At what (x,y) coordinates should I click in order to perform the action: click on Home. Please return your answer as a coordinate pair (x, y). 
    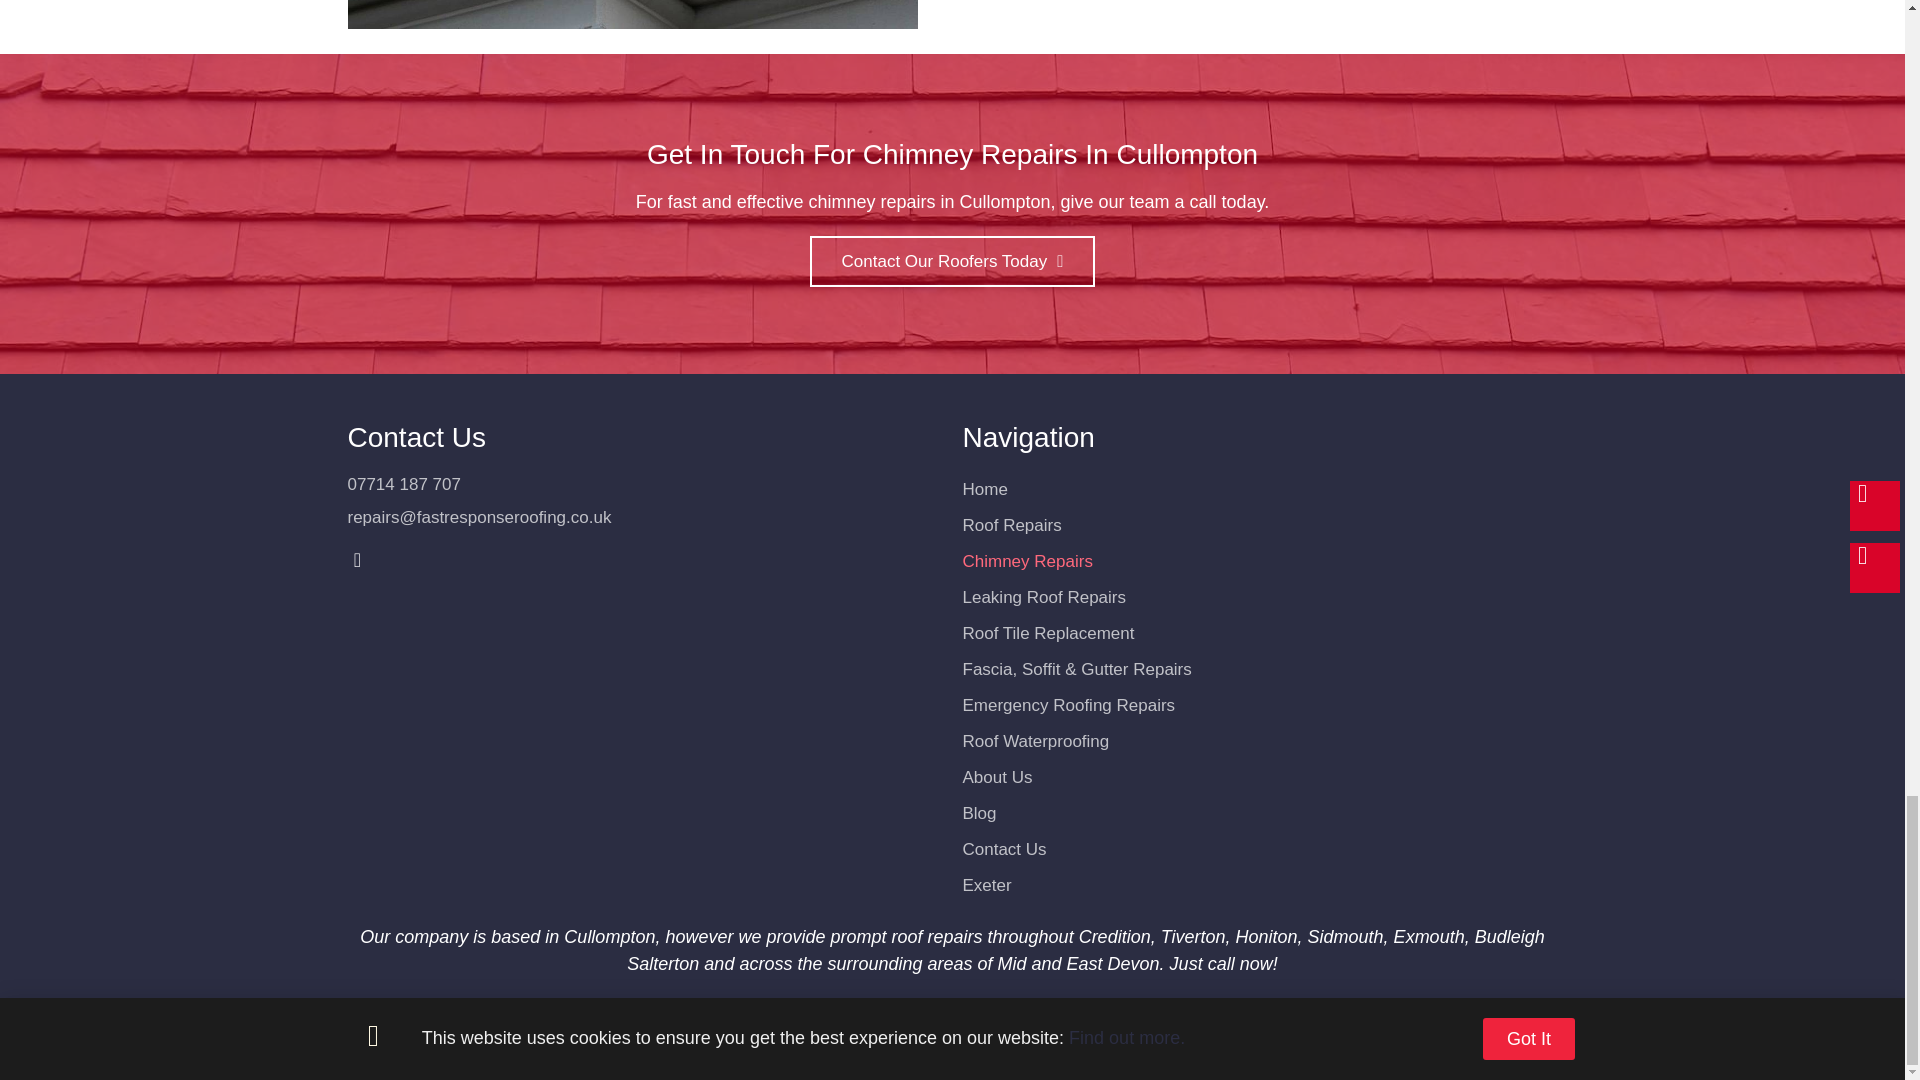
    Looking at the image, I should click on (1259, 489).